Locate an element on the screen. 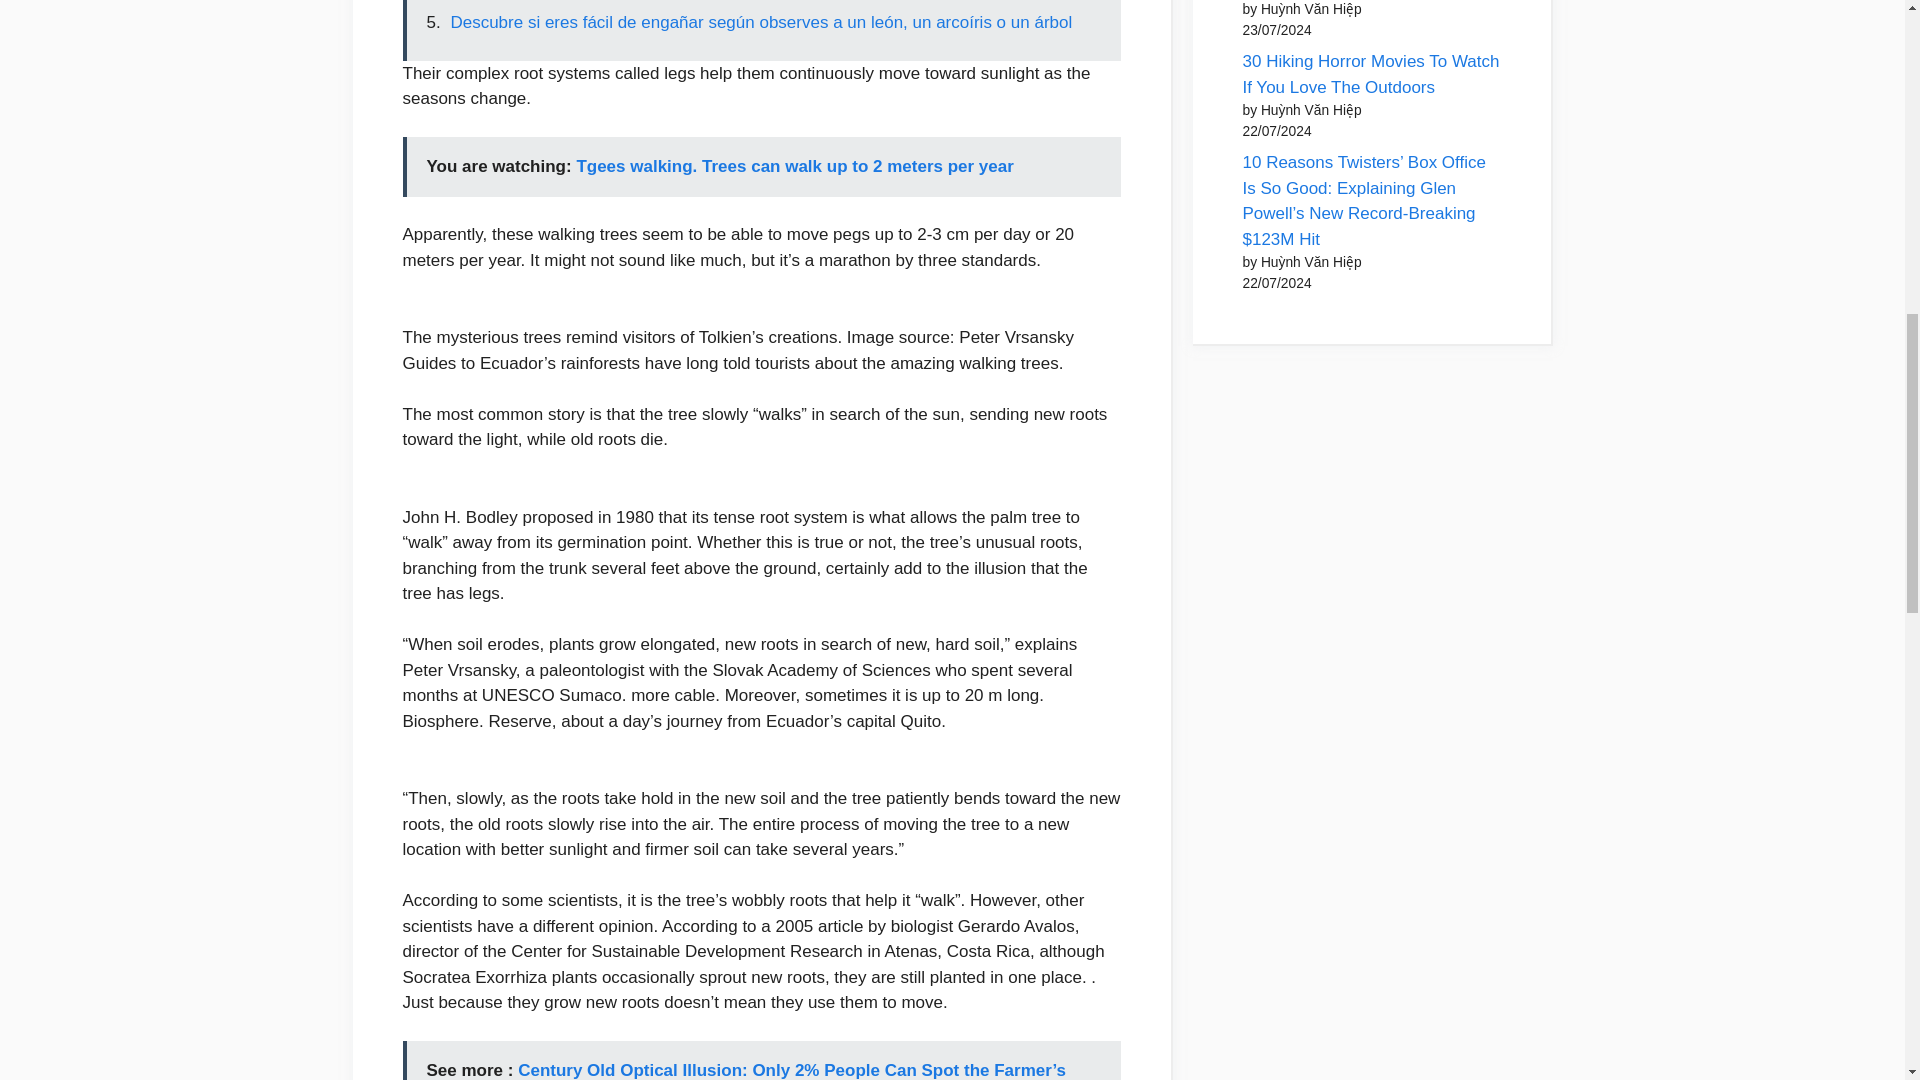 Image resolution: width=1920 pixels, height=1080 pixels. 30 Hiking Horror Movies To Watch If You Love The Outdoors is located at coordinates (1370, 74).